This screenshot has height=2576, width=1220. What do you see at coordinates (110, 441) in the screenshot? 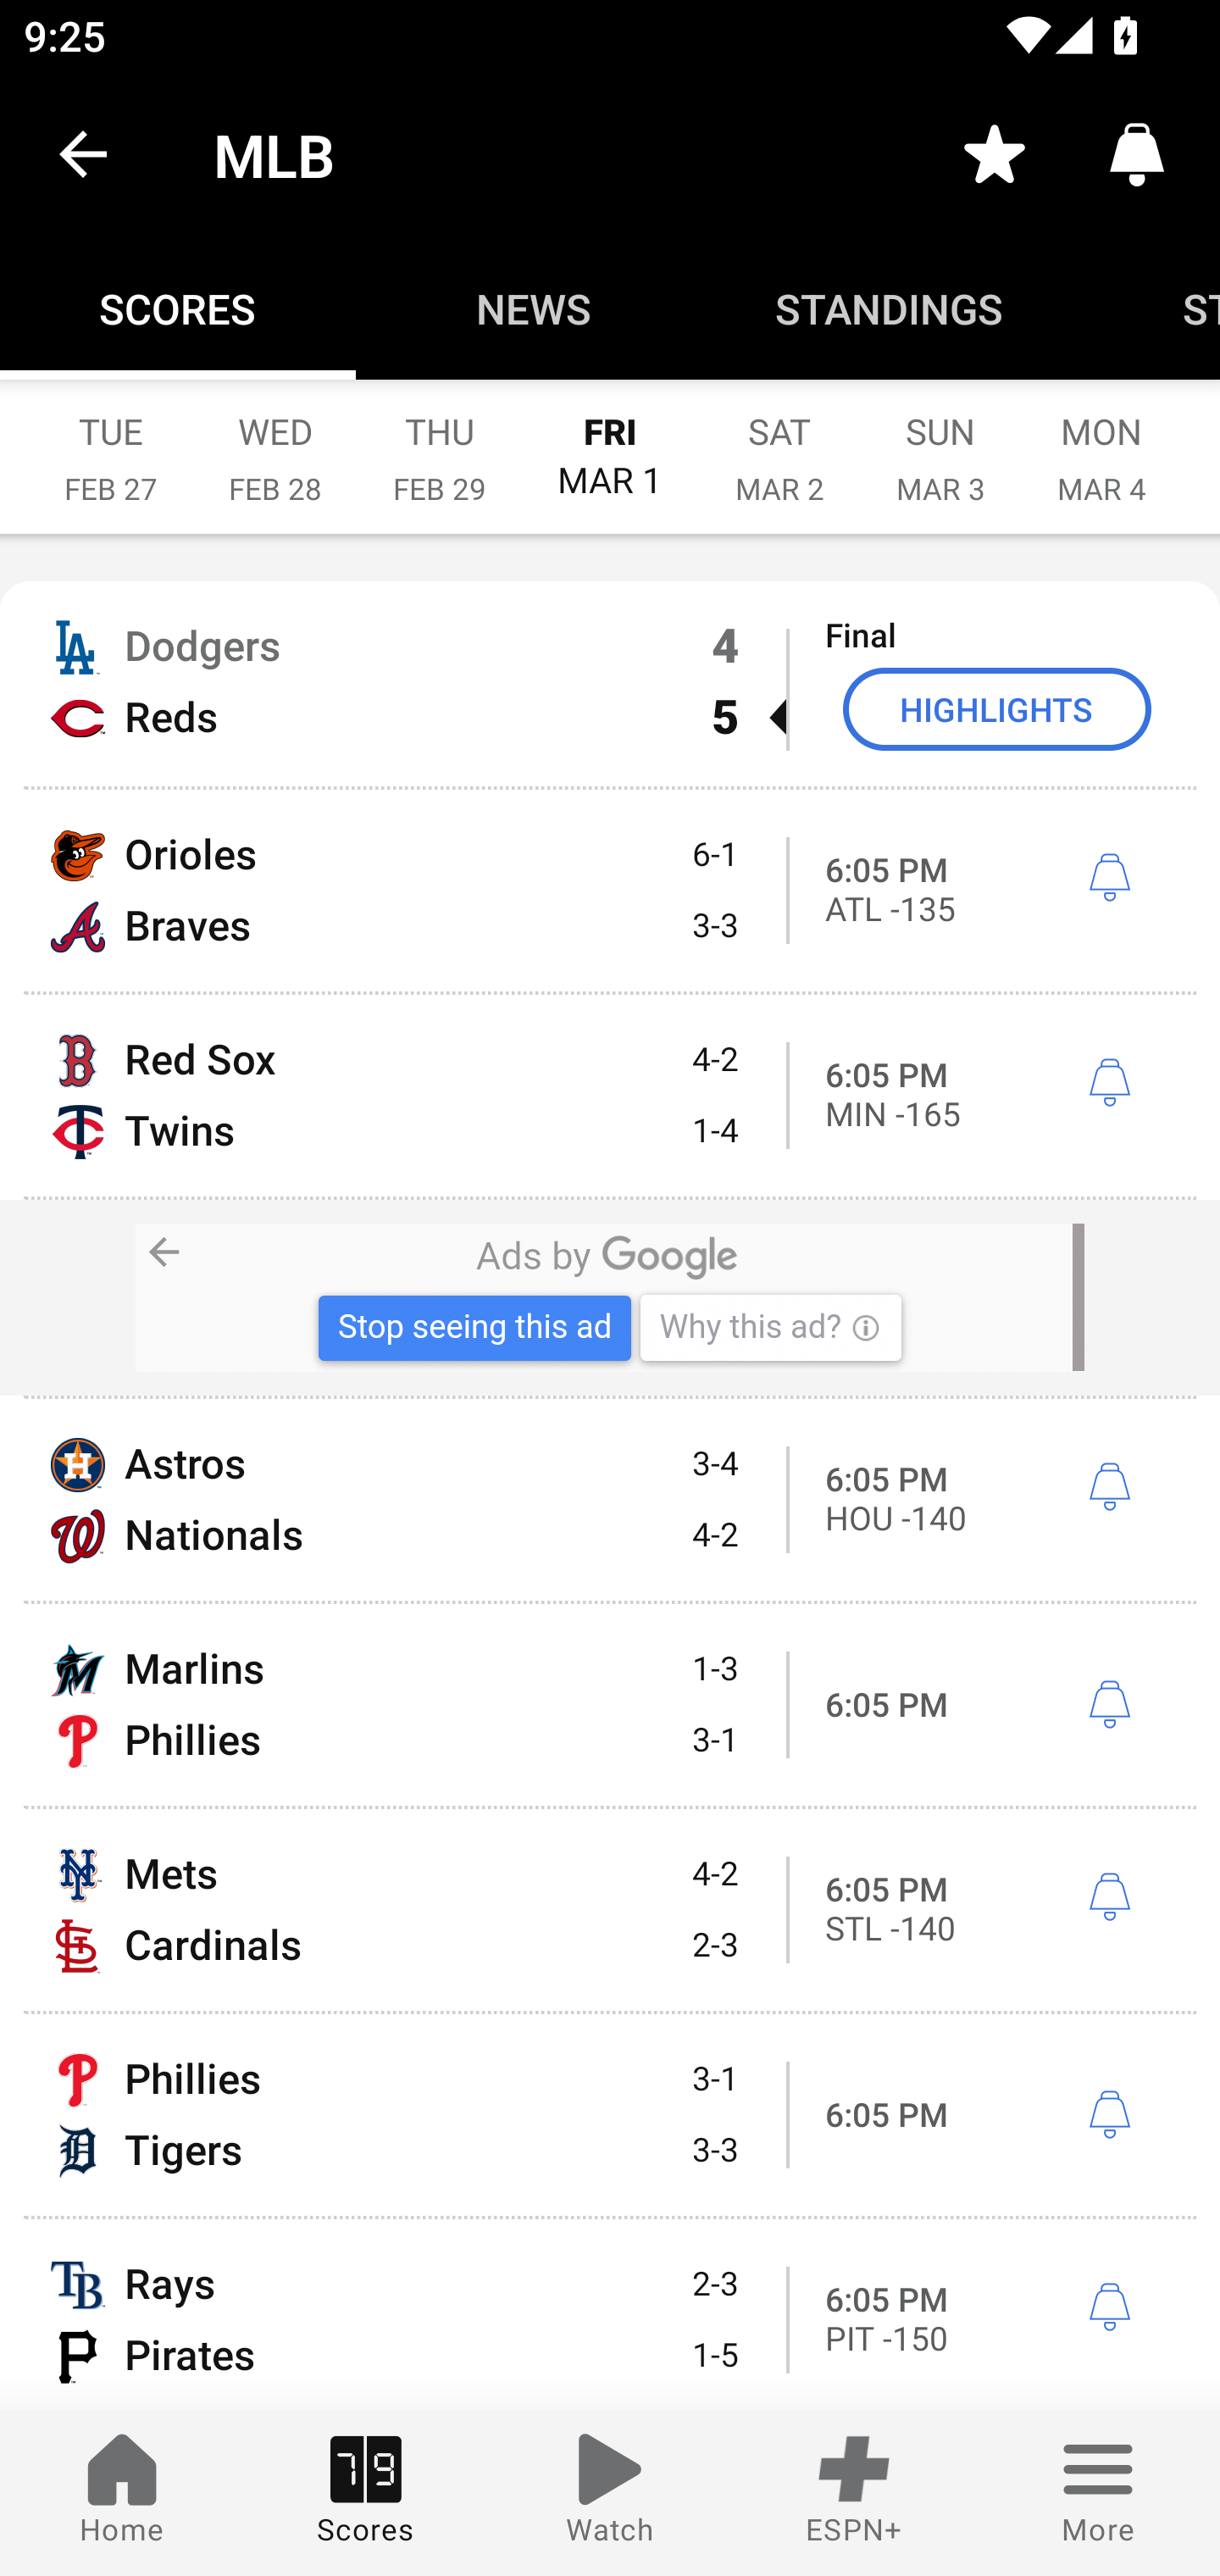
I see `TUE FEB 27` at bounding box center [110, 441].